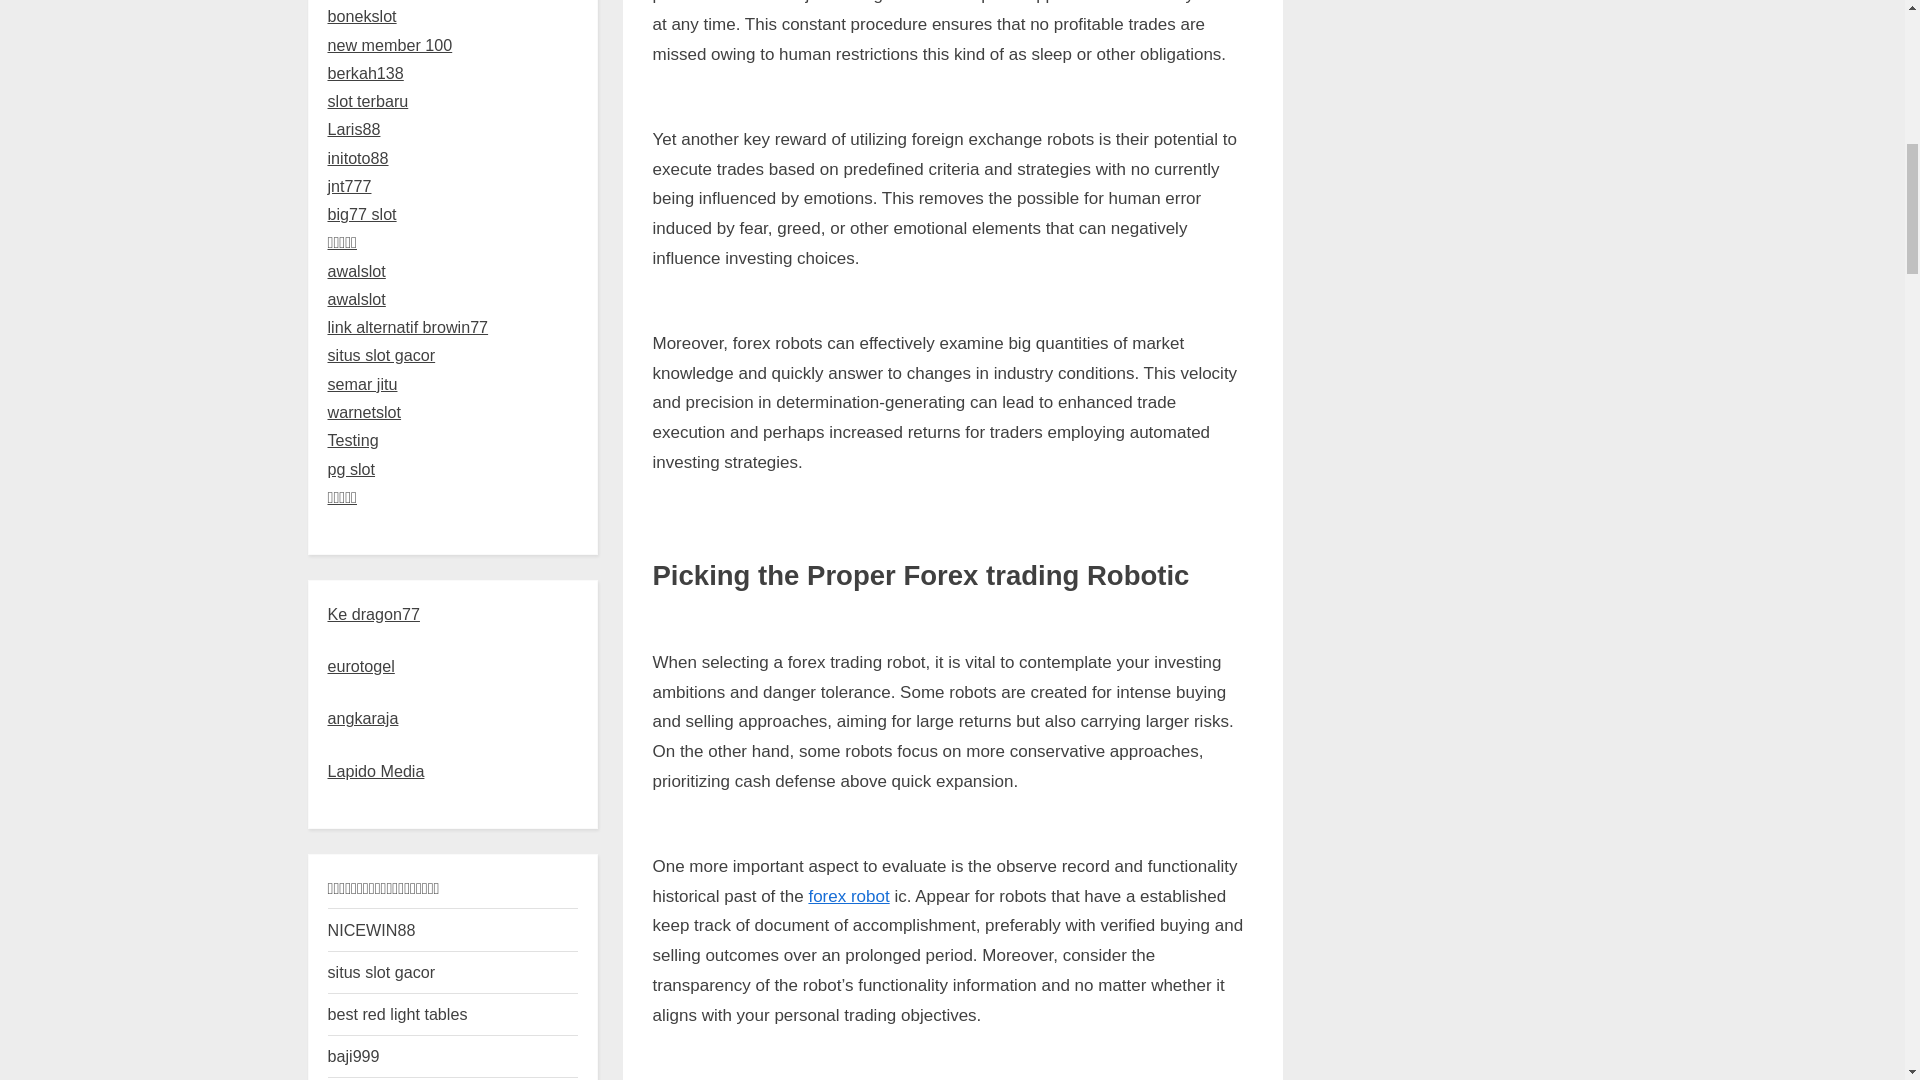 The height and width of the screenshot is (1080, 1920). I want to click on warnetslot, so click(364, 412).